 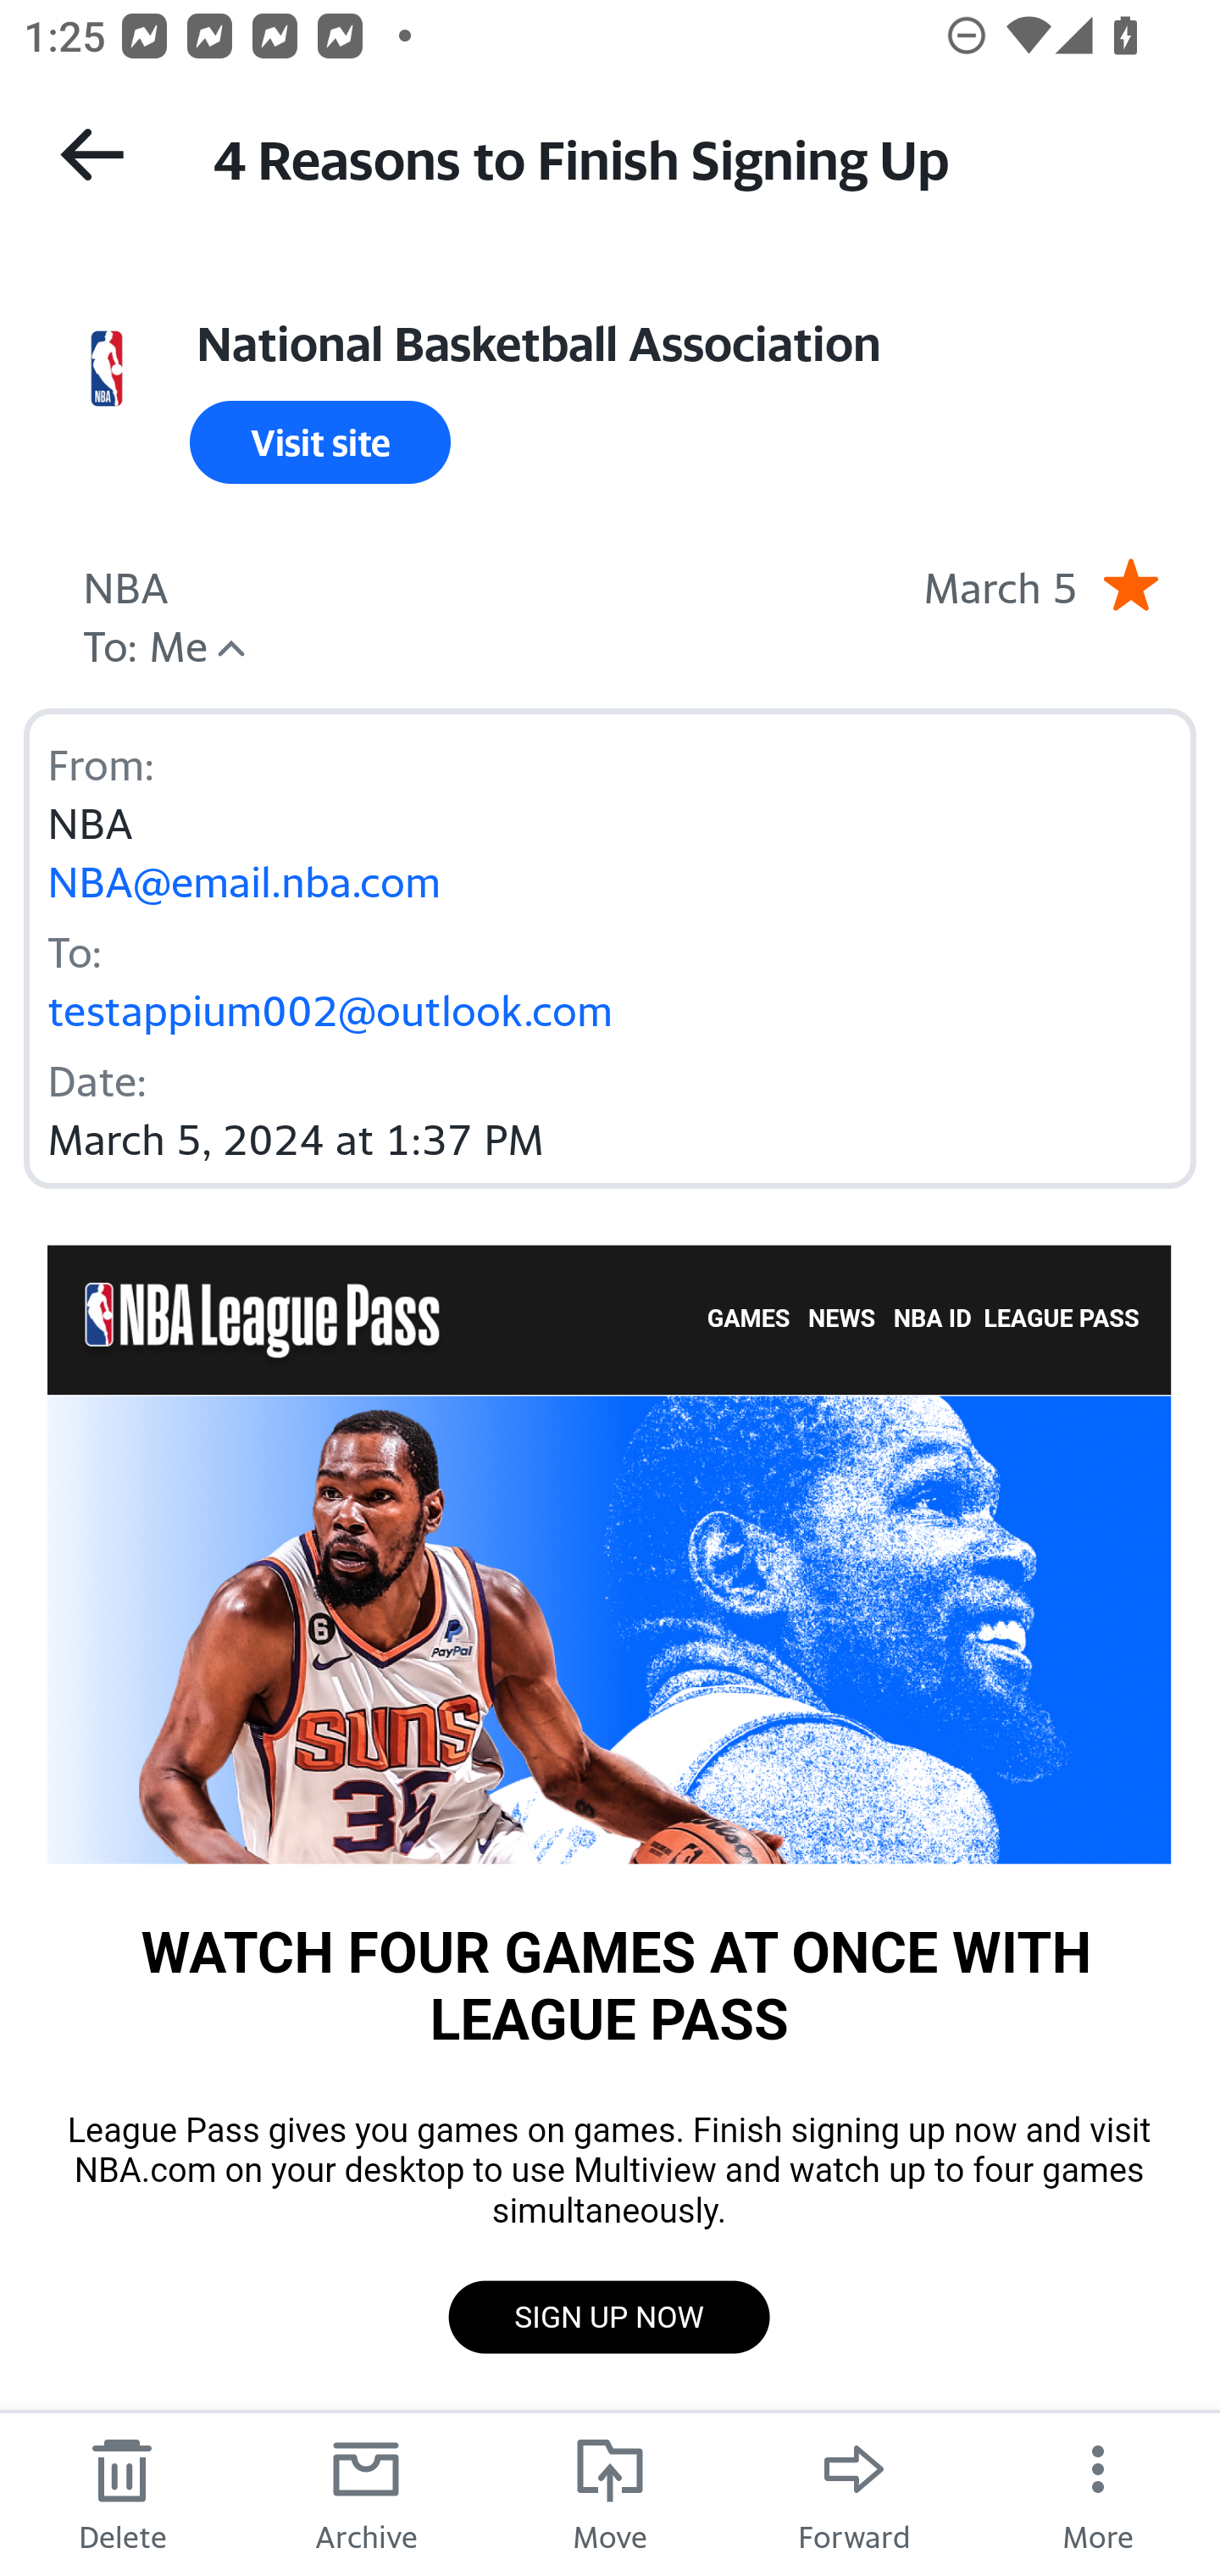 What do you see at coordinates (609, 1627) in the screenshot?
I see `WATCH FOUR GAMES AT ONCE WITH LEAGUE PASS` at bounding box center [609, 1627].